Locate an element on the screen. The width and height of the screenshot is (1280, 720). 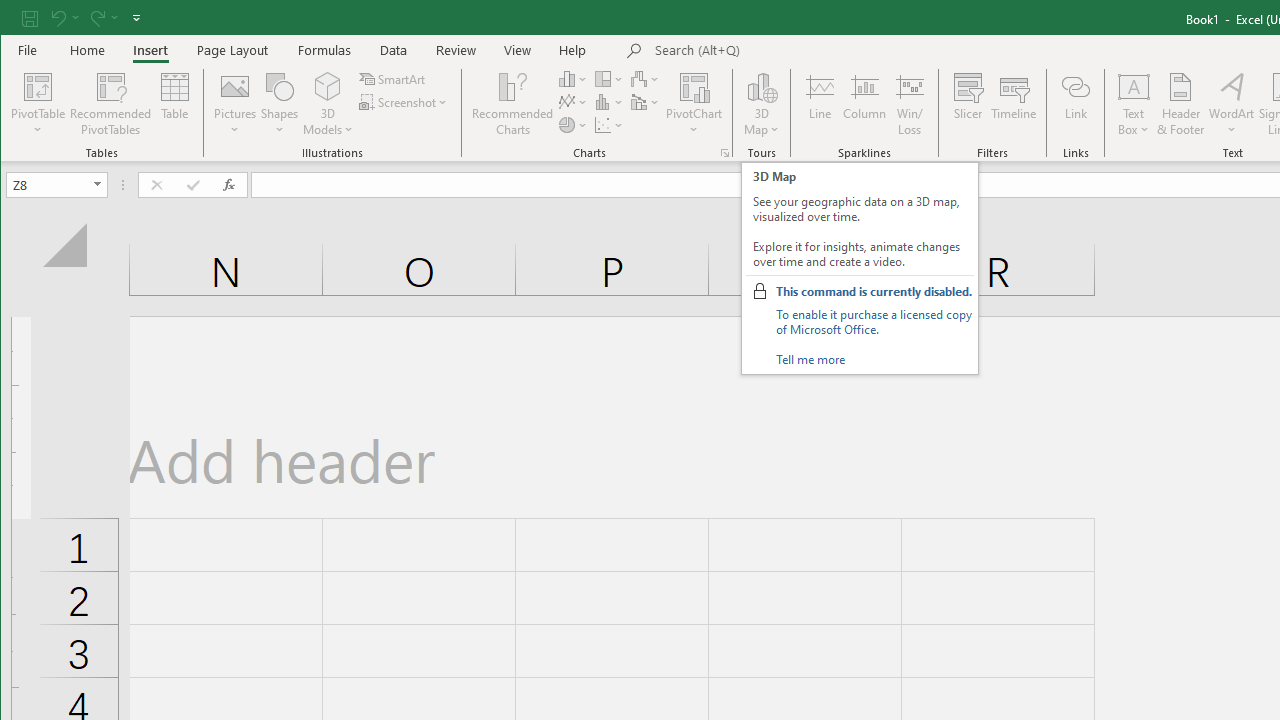
Timeline is located at coordinates (1014, 104).